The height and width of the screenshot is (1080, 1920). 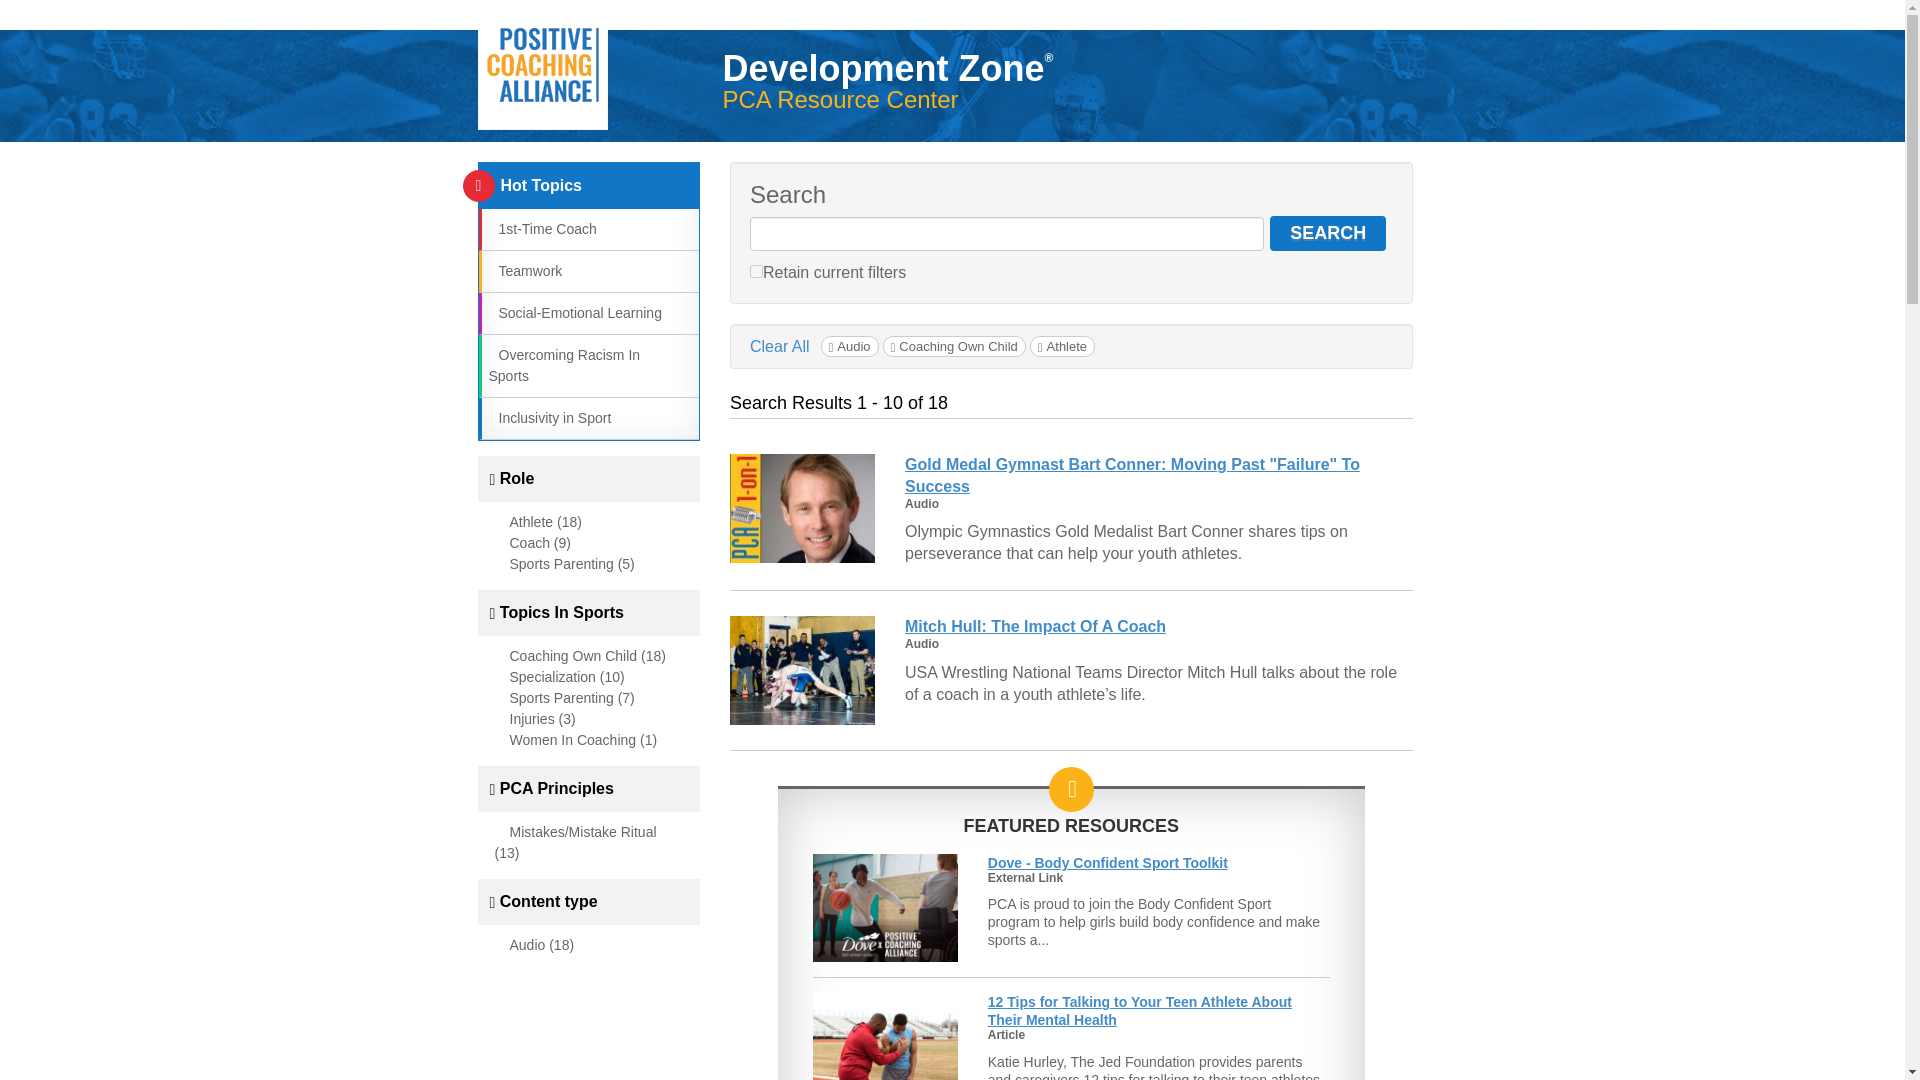 What do you see at coordinates (548, 418) in the screenshot?
I see `Inclusivity in Sport` at bounding box center [548, 418].